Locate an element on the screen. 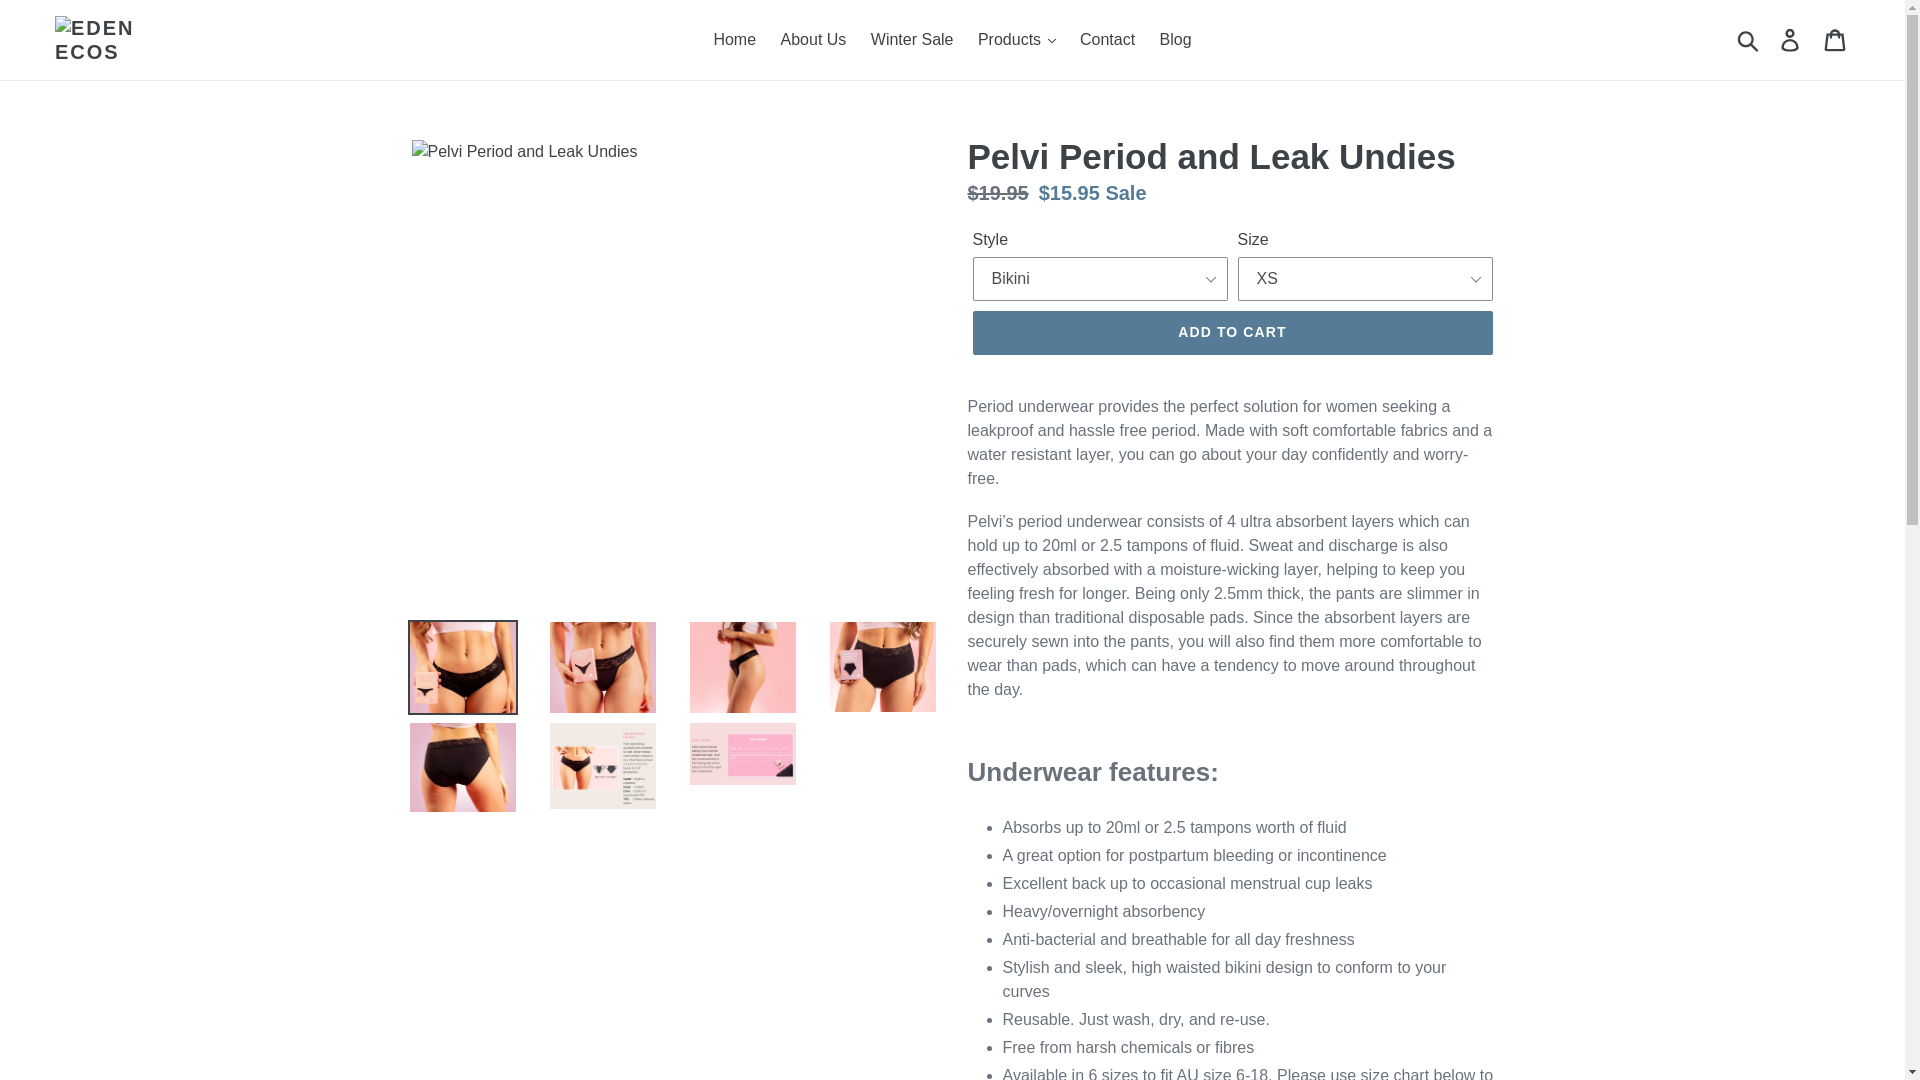 The image size is (1920, 1080). Winter Sale is located at coordinates (912, 40).